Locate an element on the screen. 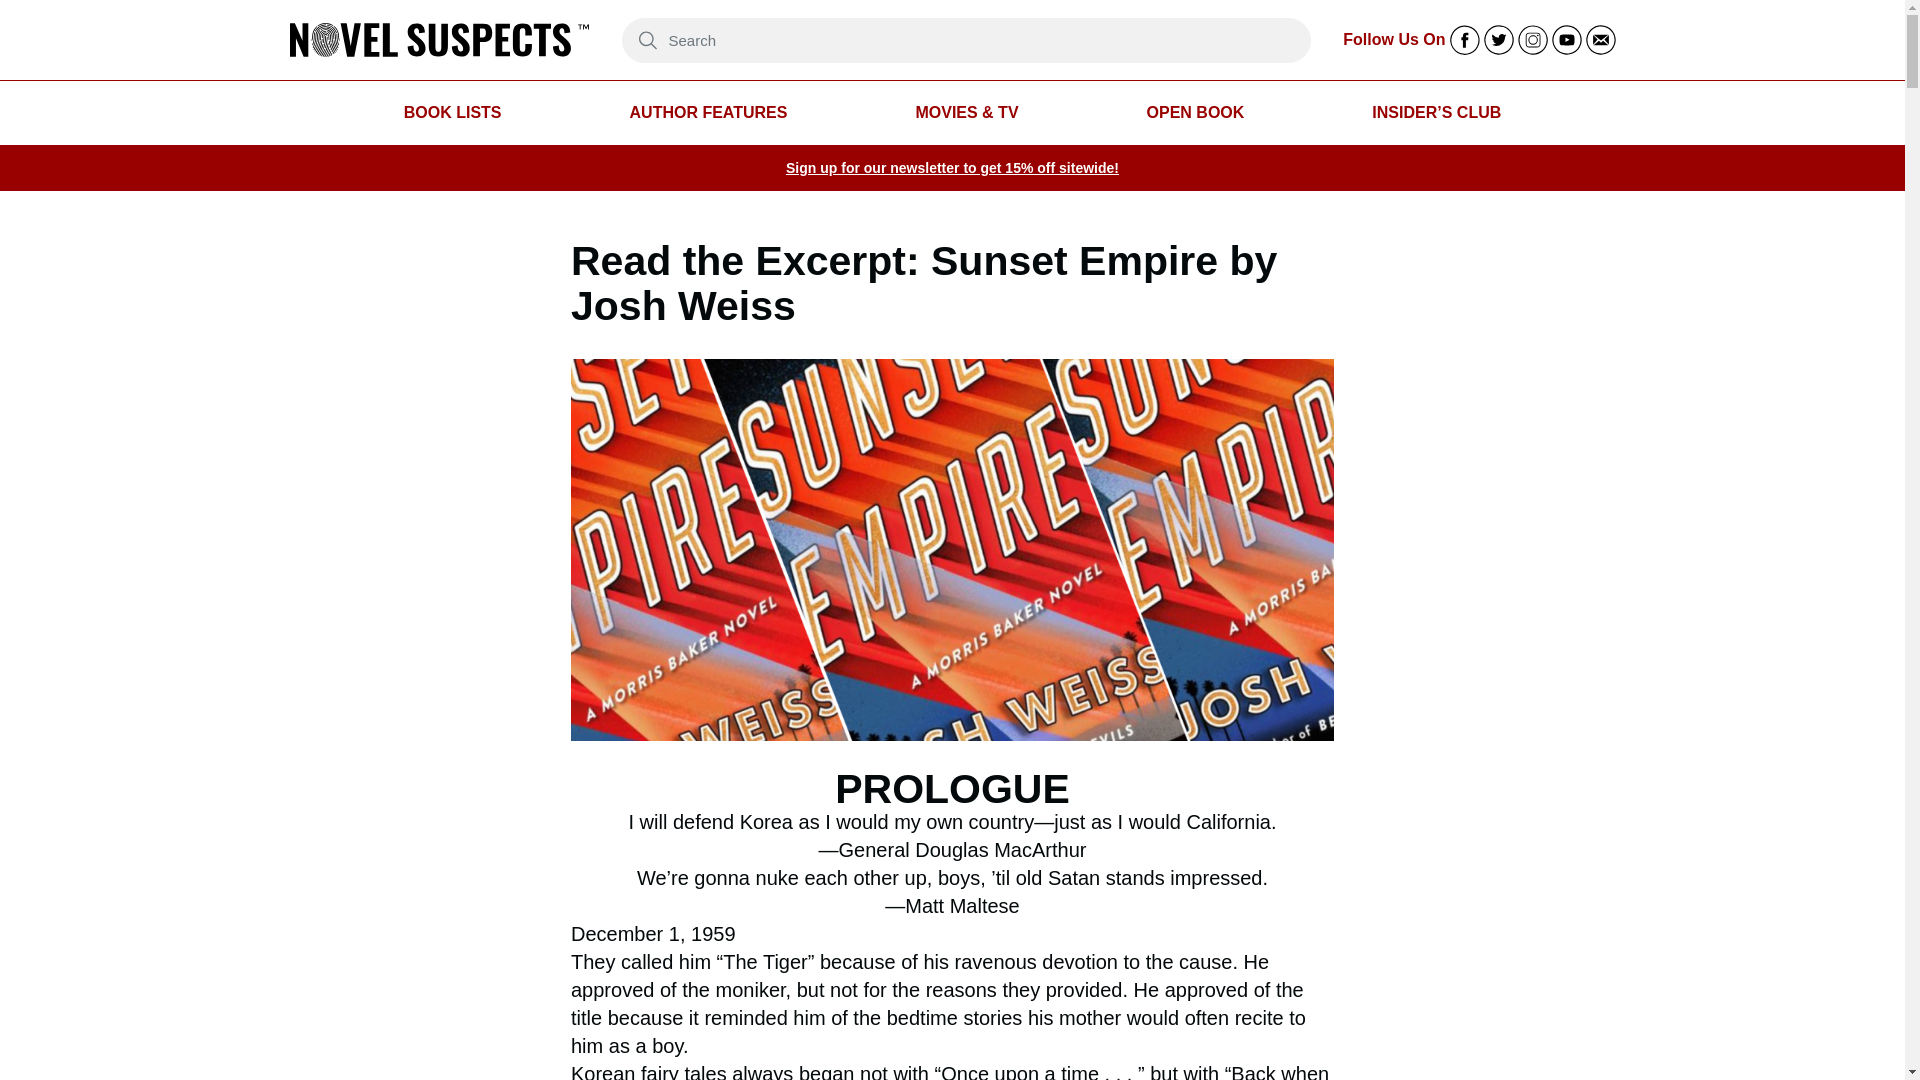  AUTHOR FEATURES is located at coordinates (708, 113).